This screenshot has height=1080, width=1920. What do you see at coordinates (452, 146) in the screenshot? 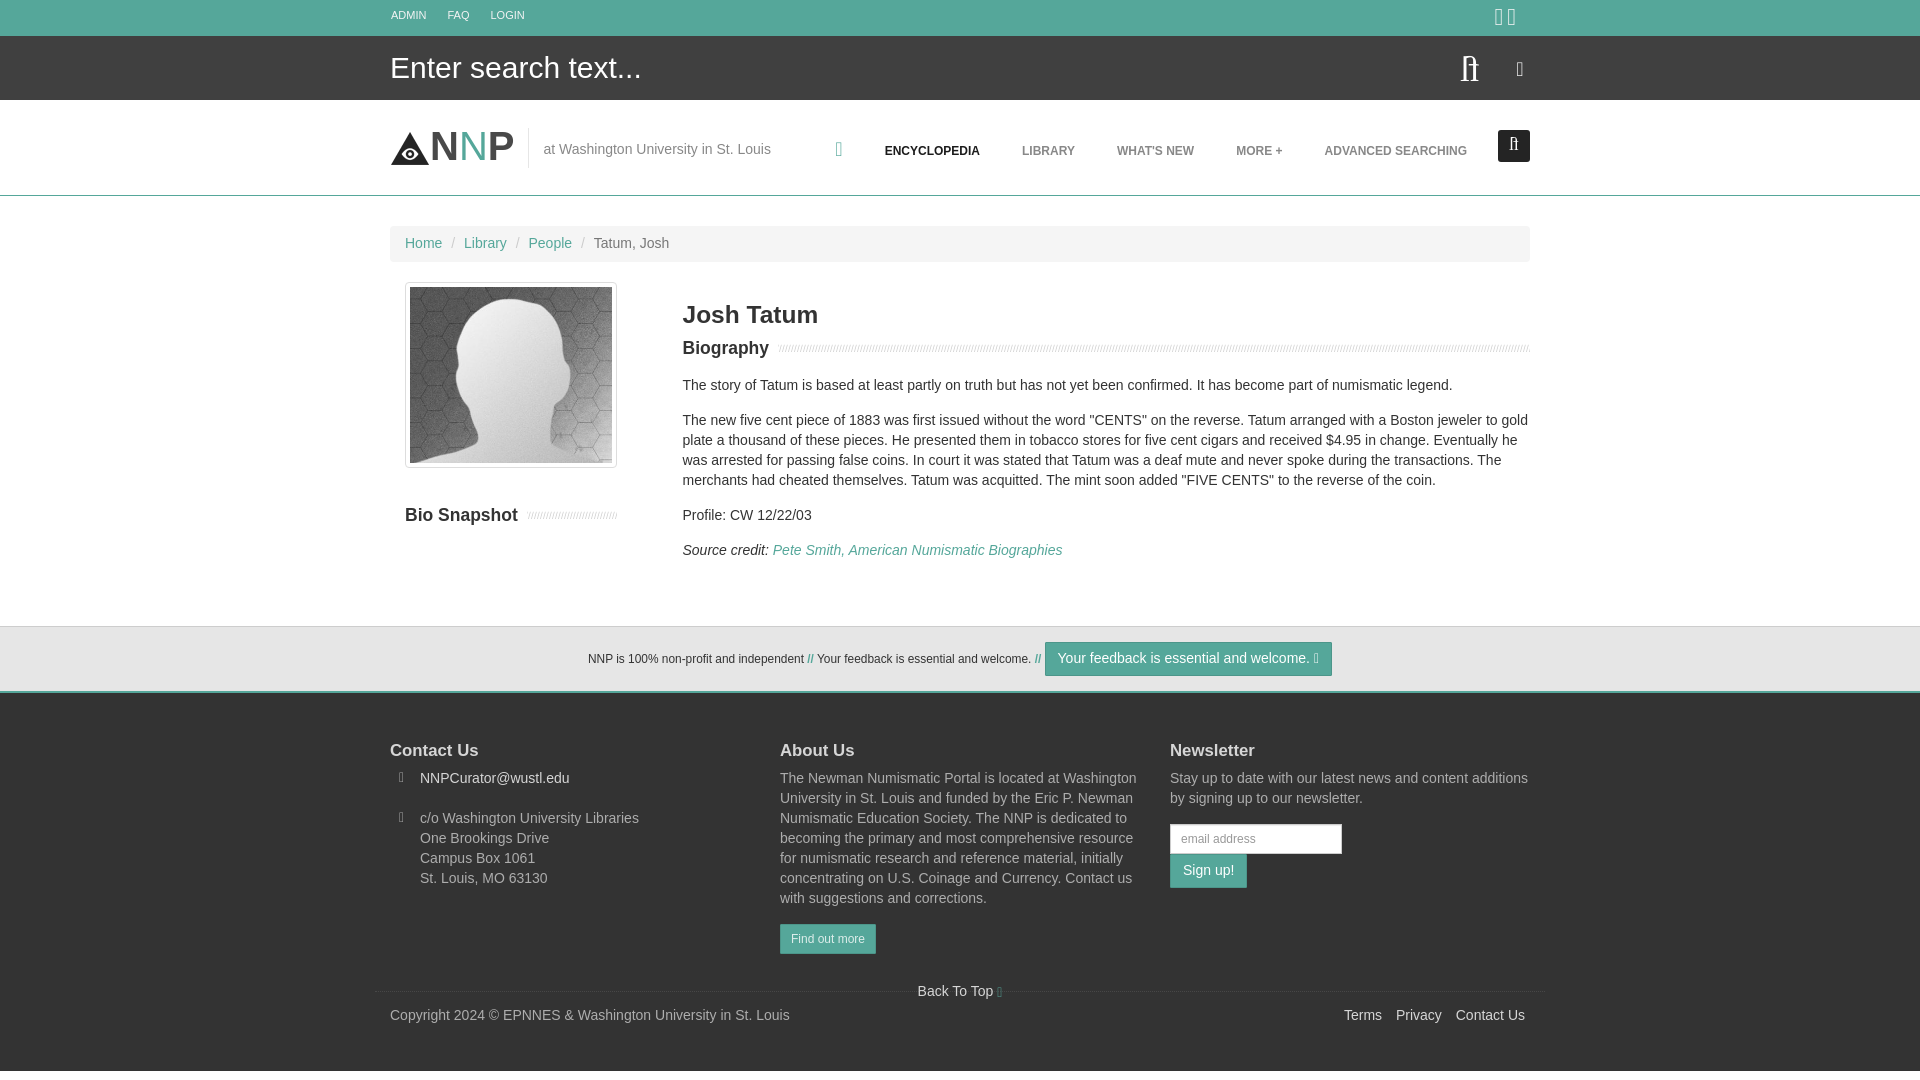
I see `NNP` at bounding box center [452, 146].